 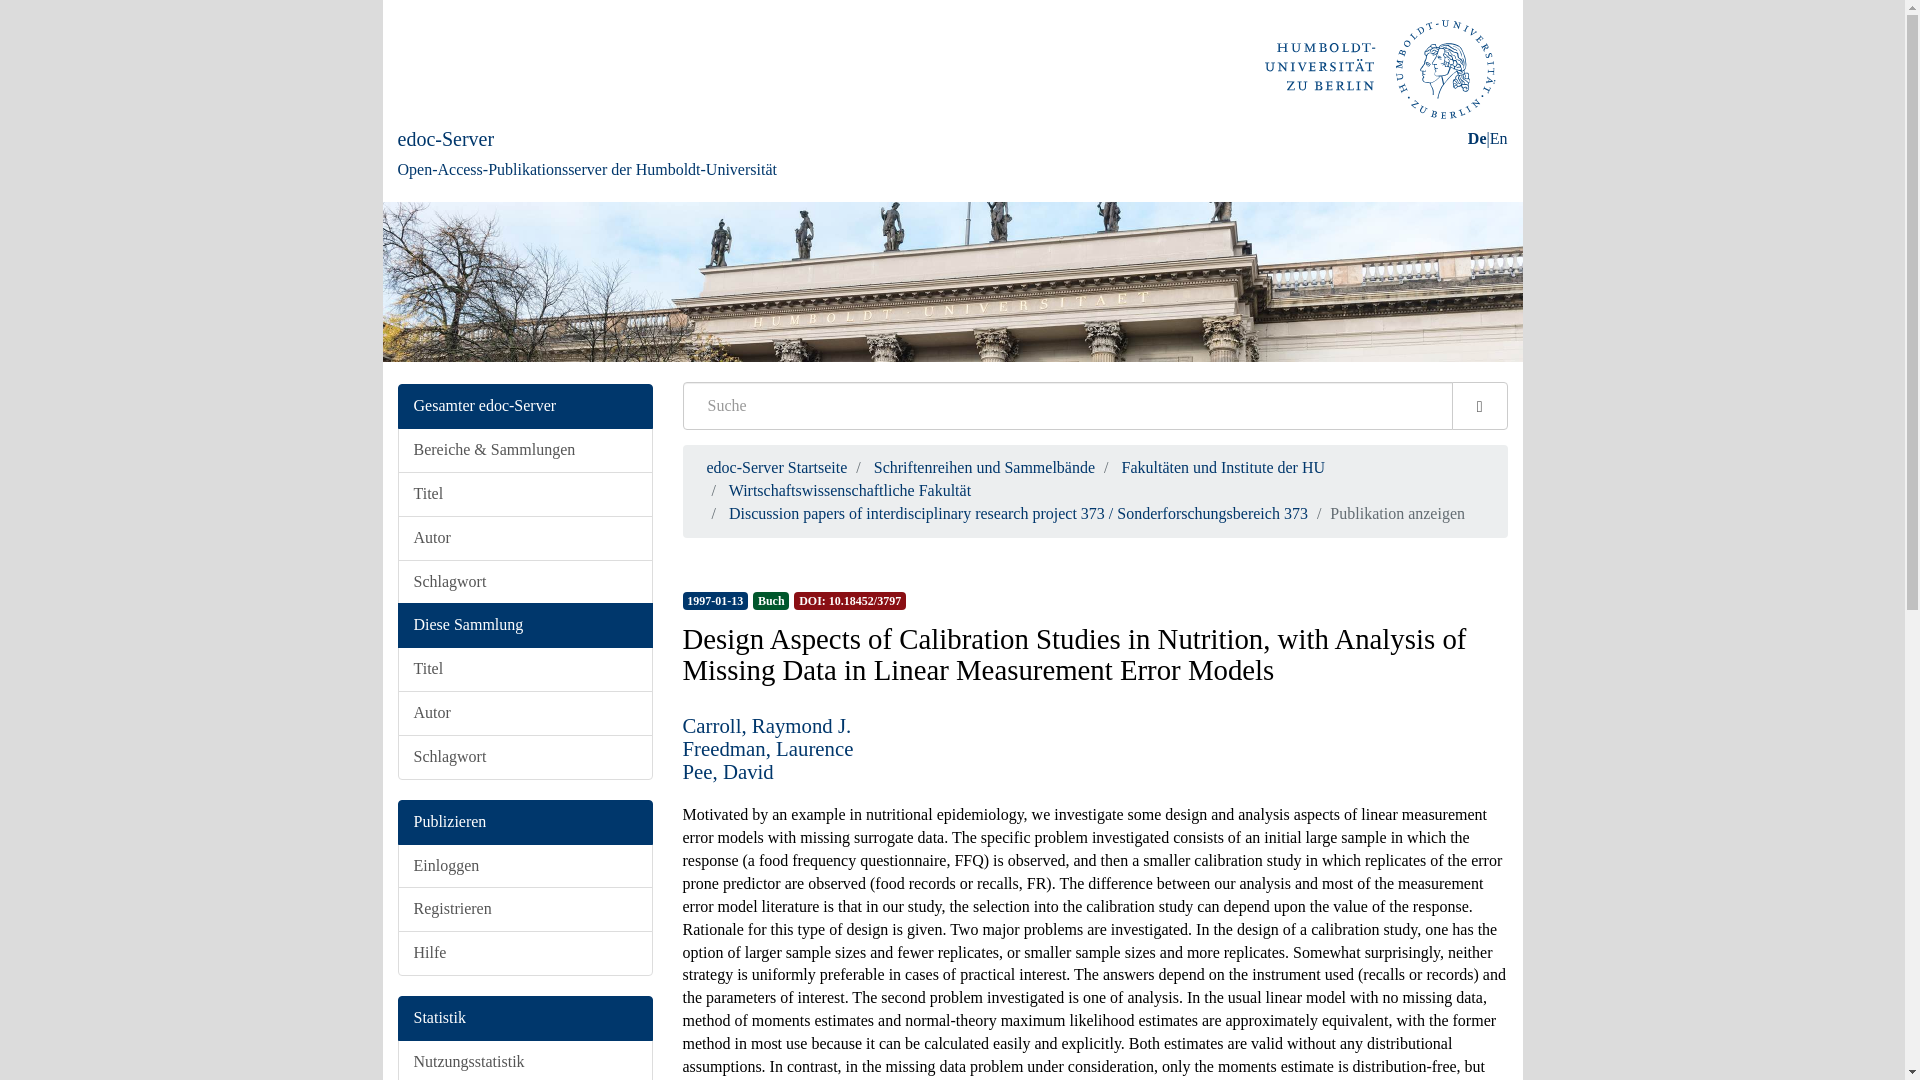 What do you see at coordinates (1479, 406) in the screenshot?
I see `Los` at bounding box center [1479, 406].